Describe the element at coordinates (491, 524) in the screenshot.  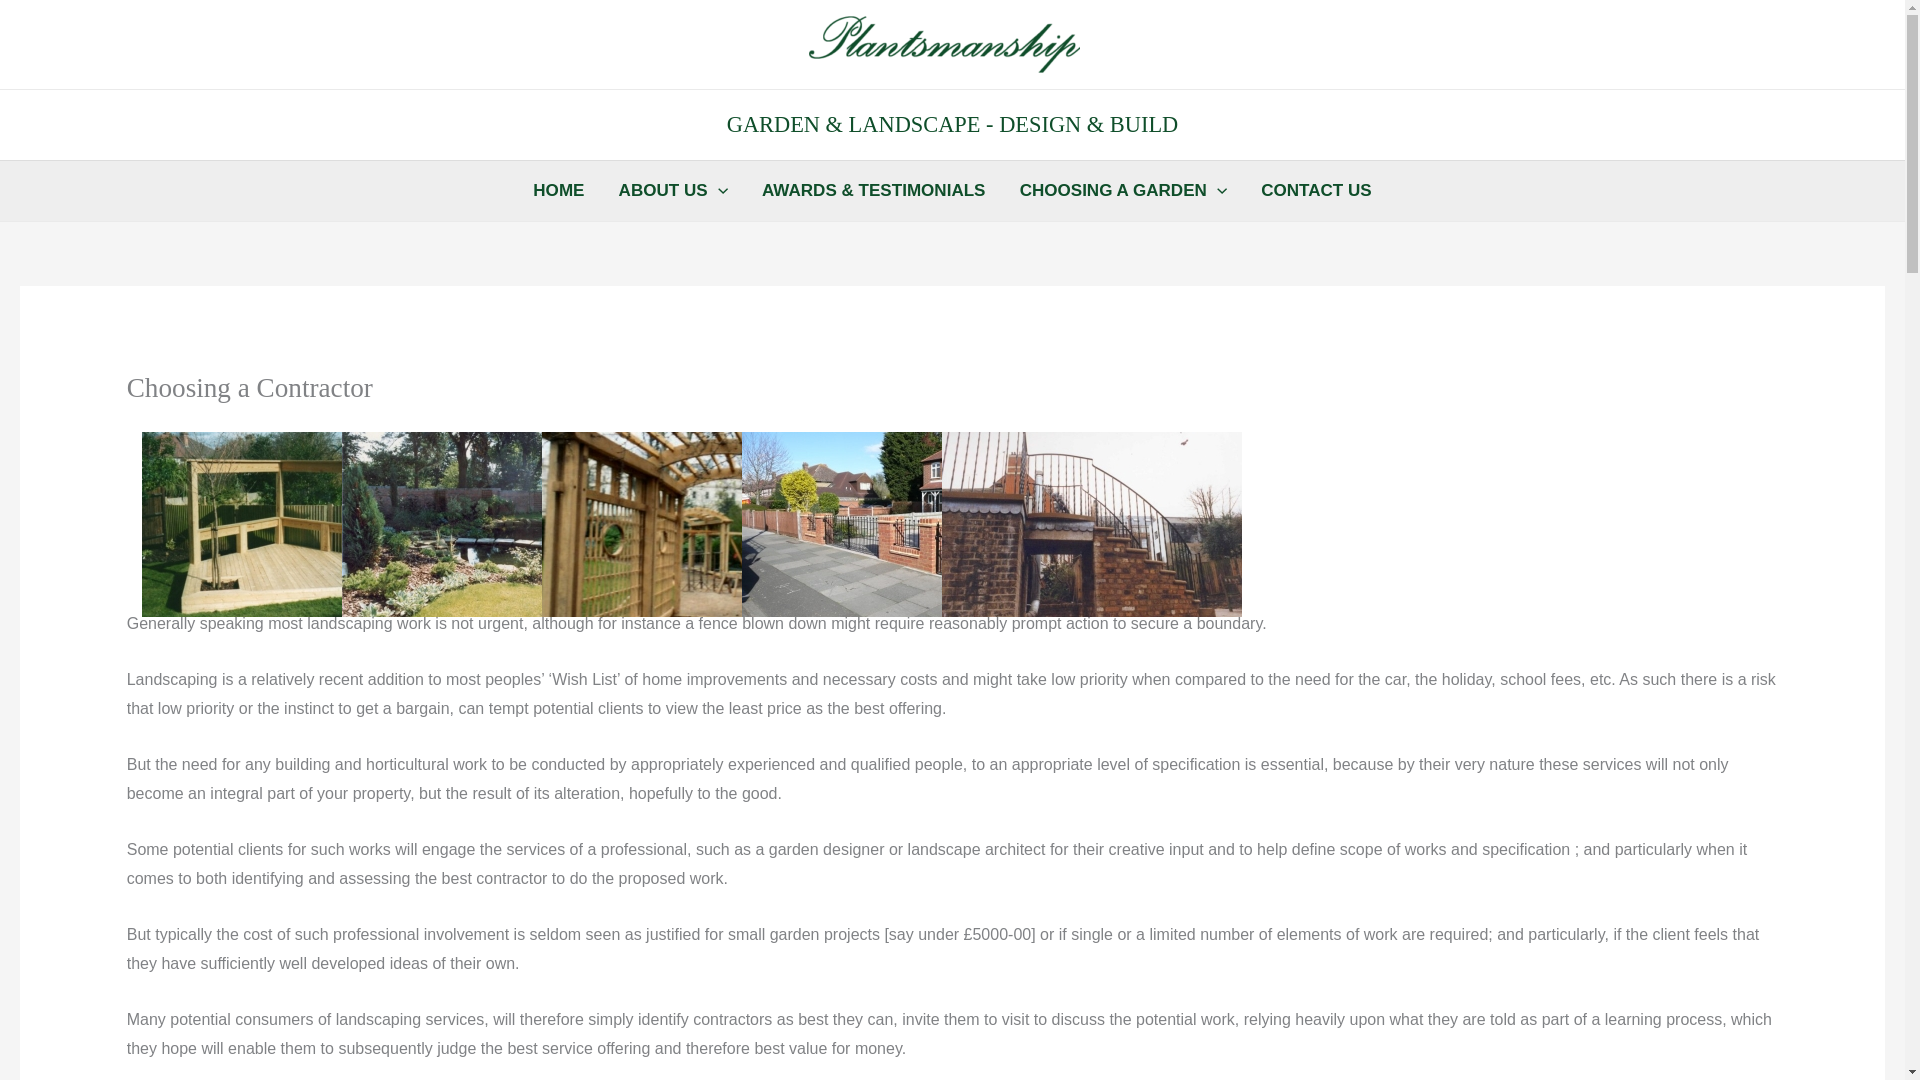
I see `7123` at that location.